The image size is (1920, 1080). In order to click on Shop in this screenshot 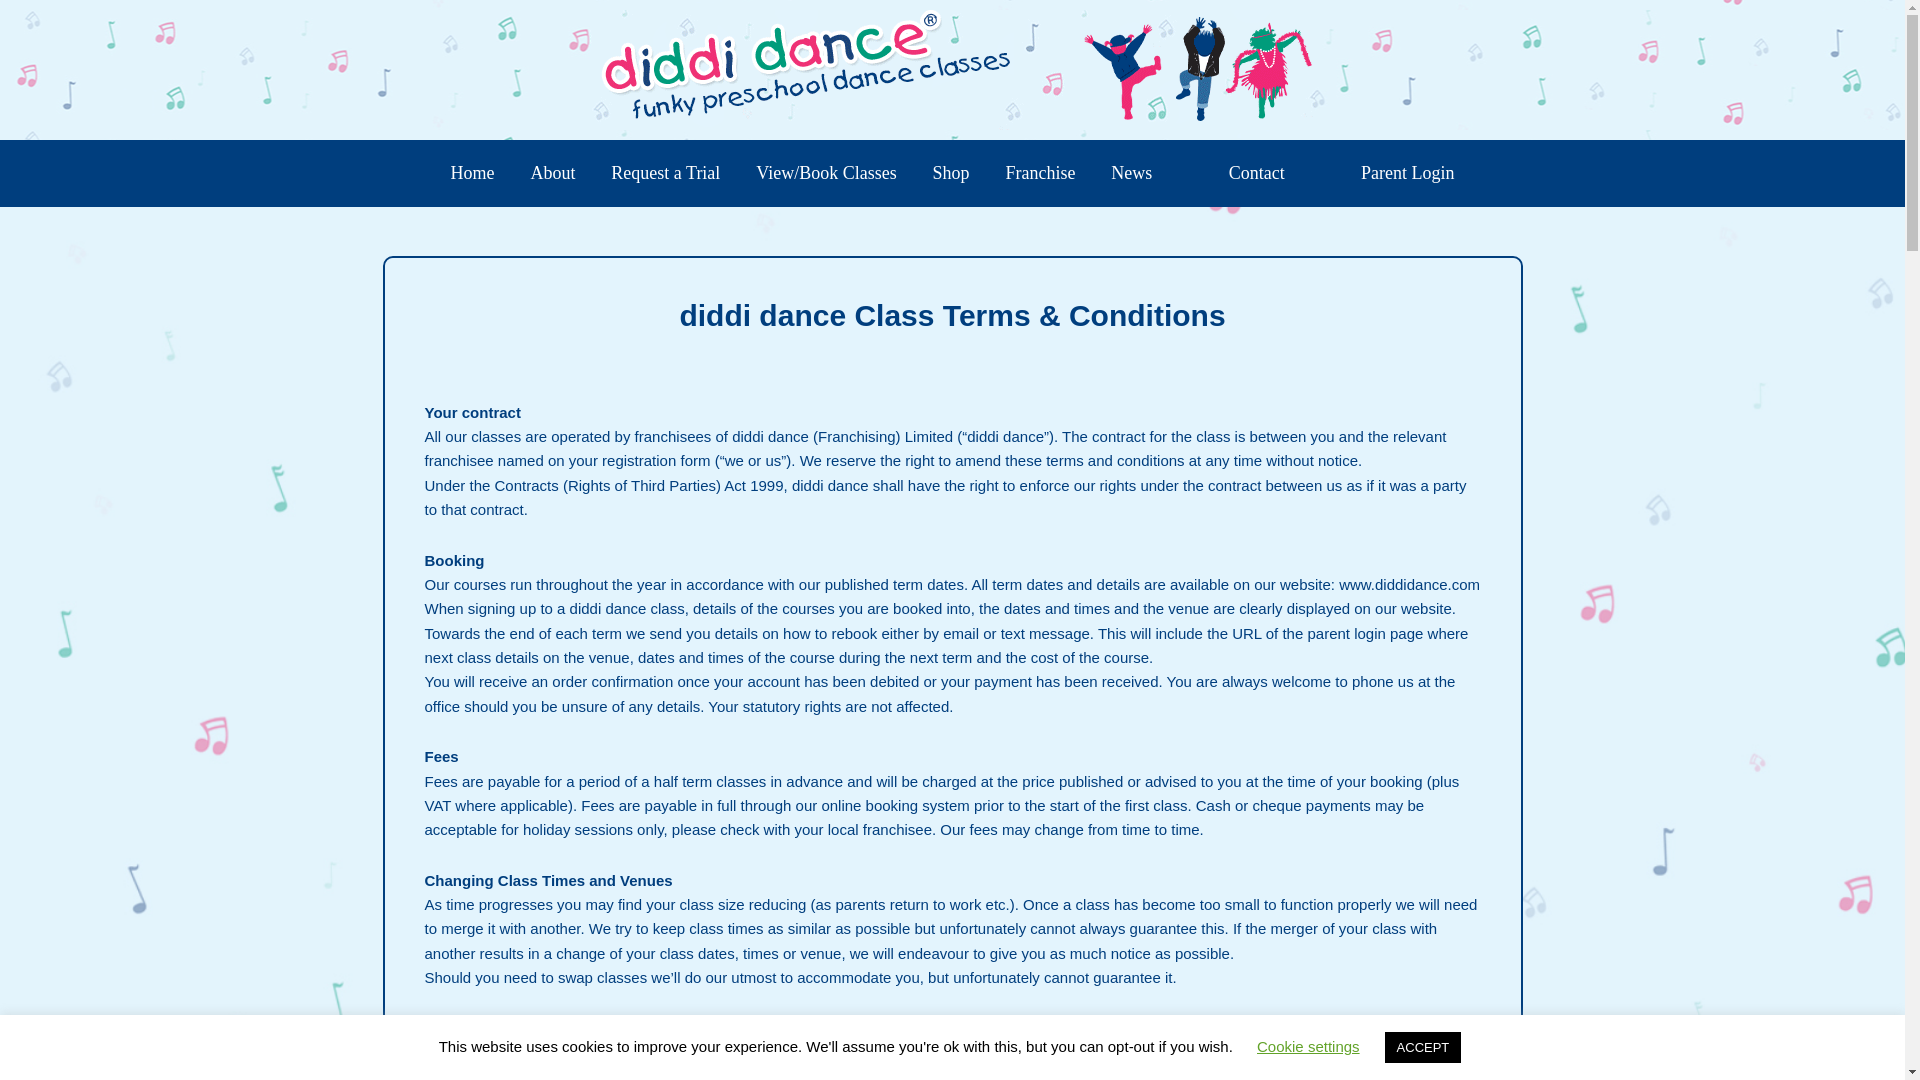, I will do `click(952, 174)`.